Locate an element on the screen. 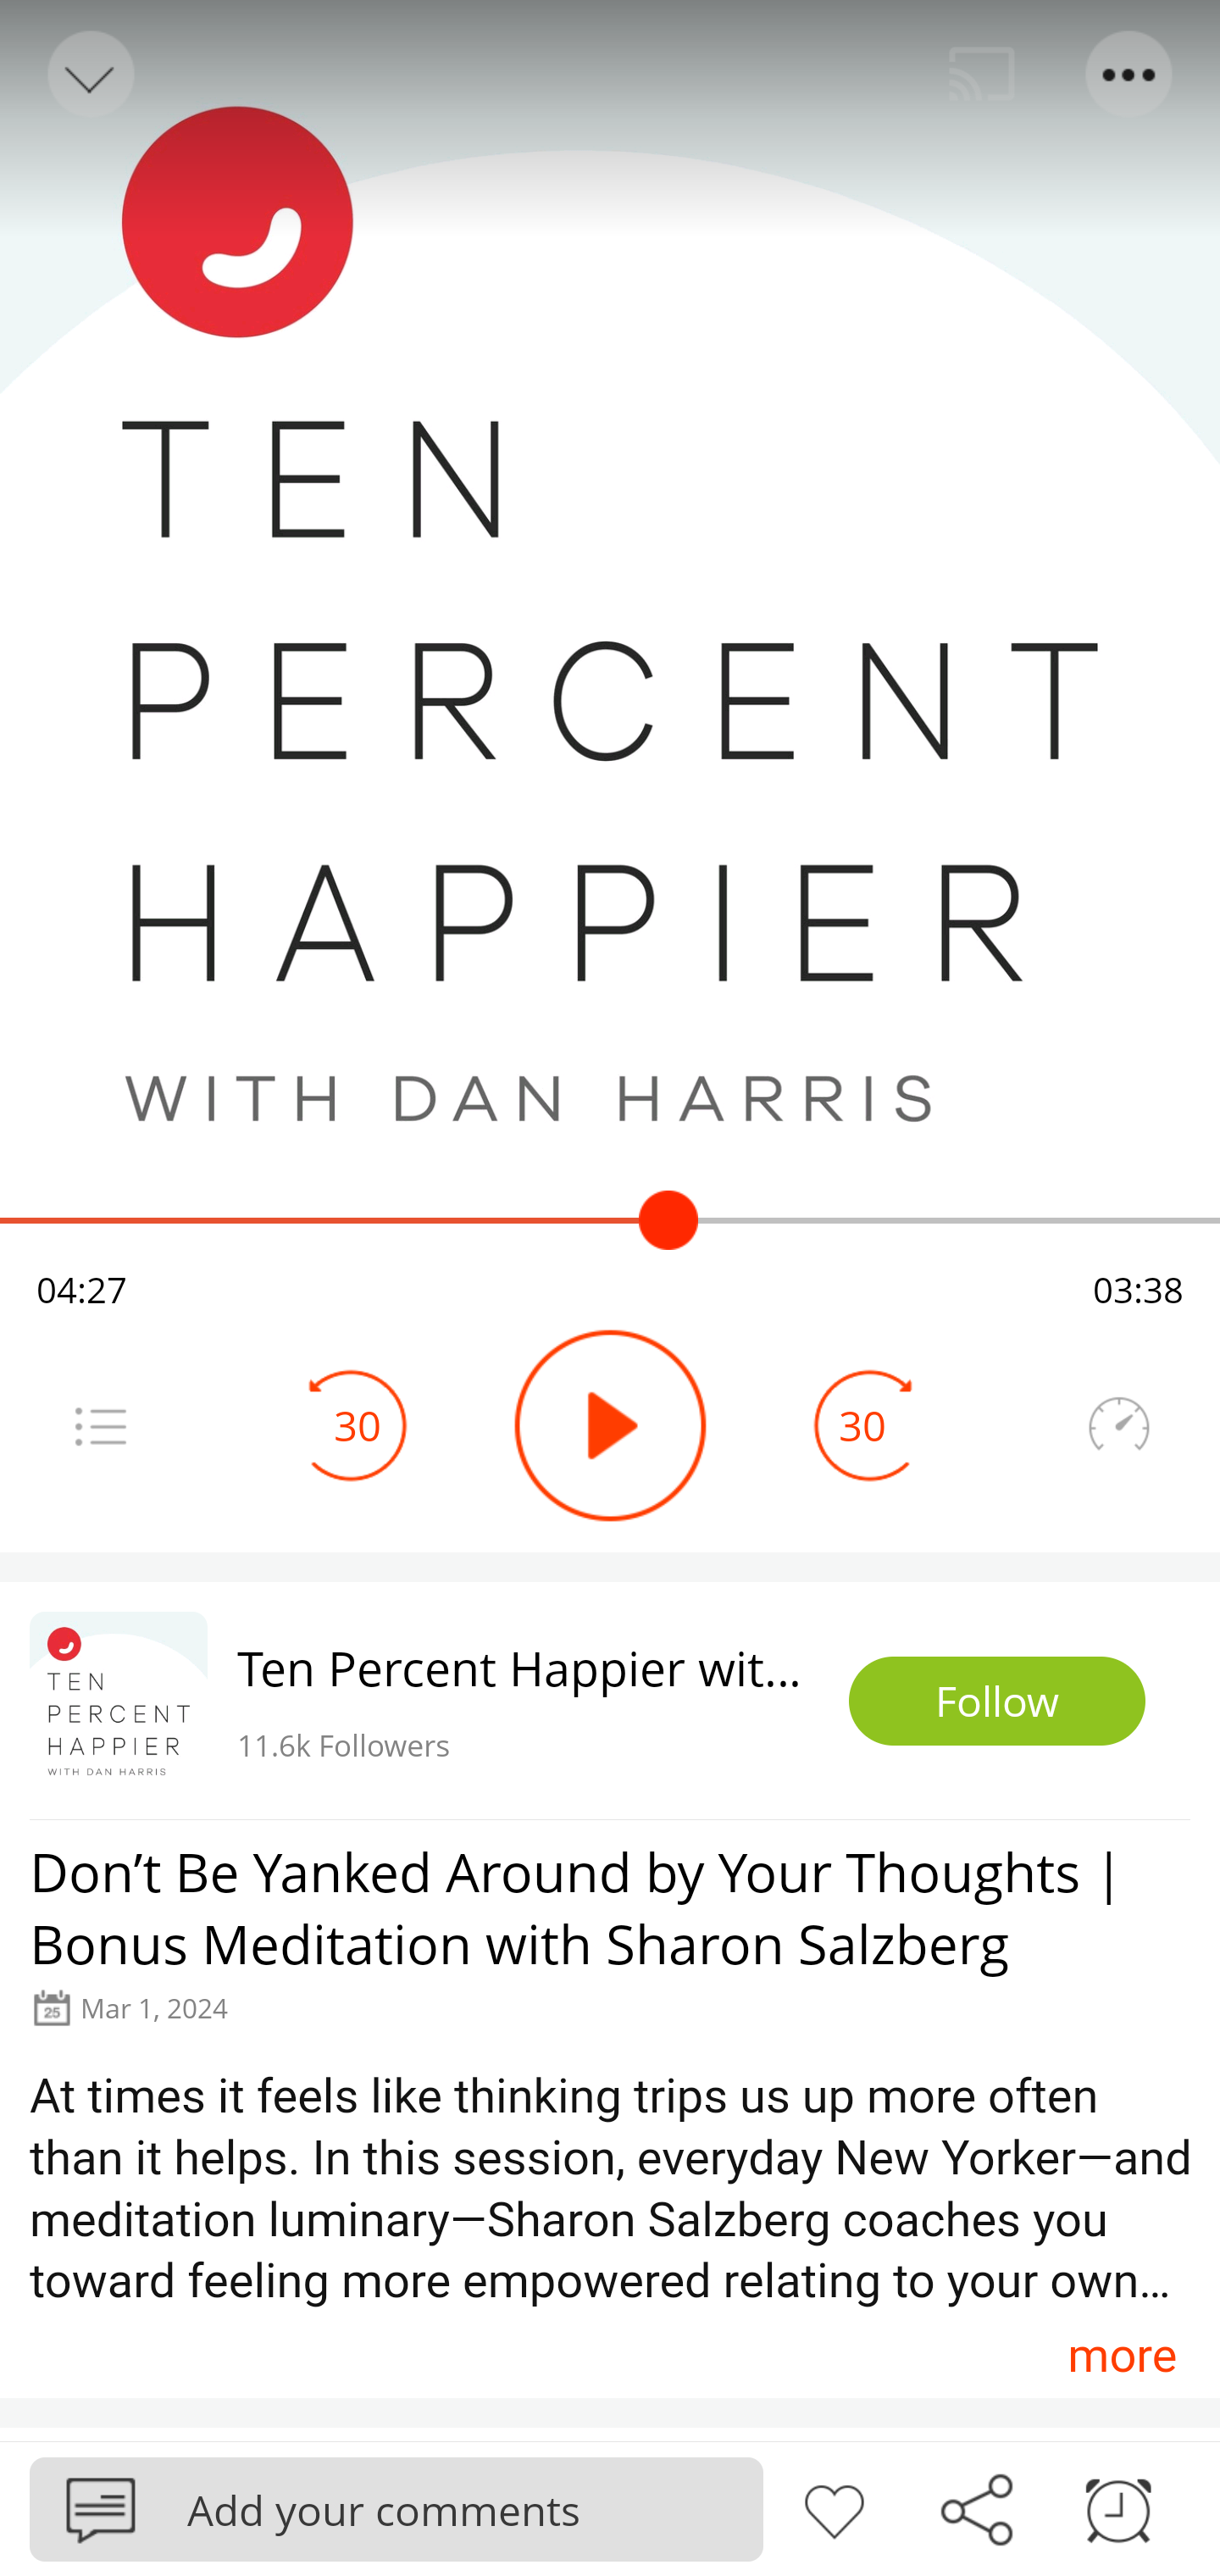 This screenshot has height=2576, width=1220. Menu is located at coordinates (100, 1425).